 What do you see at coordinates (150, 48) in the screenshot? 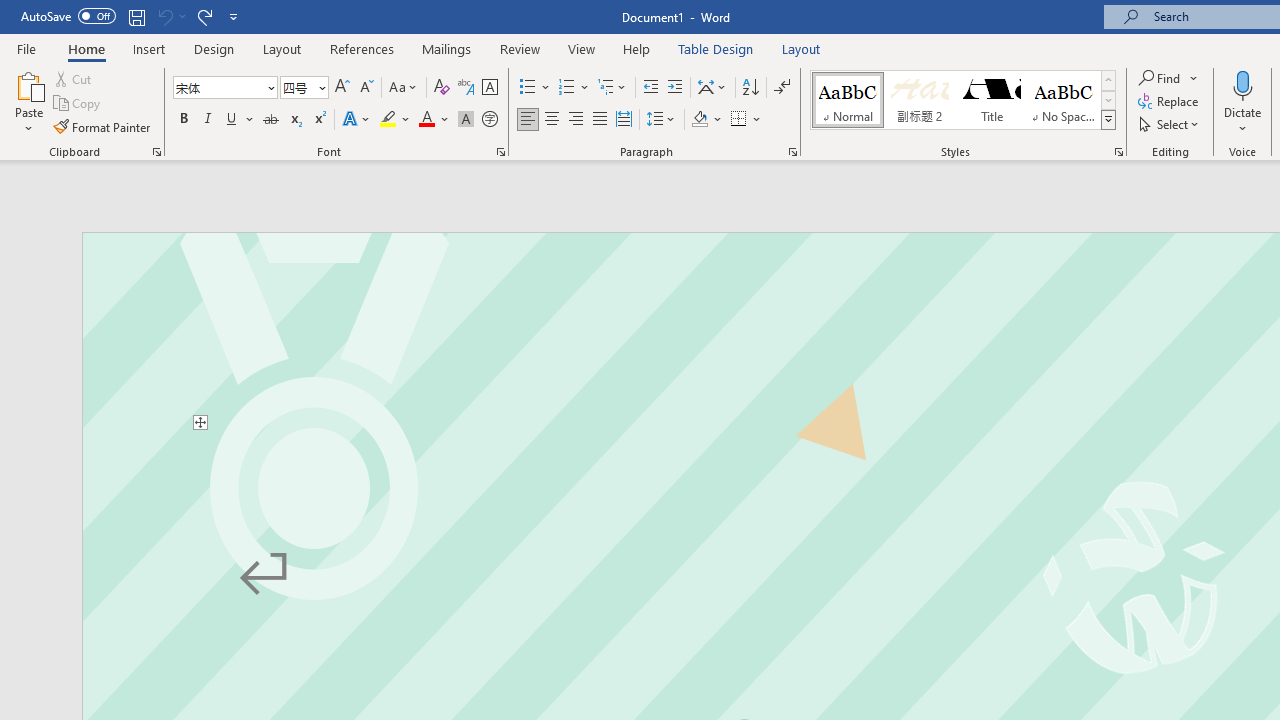
I see `Insert` at bounding box center [150, 48].